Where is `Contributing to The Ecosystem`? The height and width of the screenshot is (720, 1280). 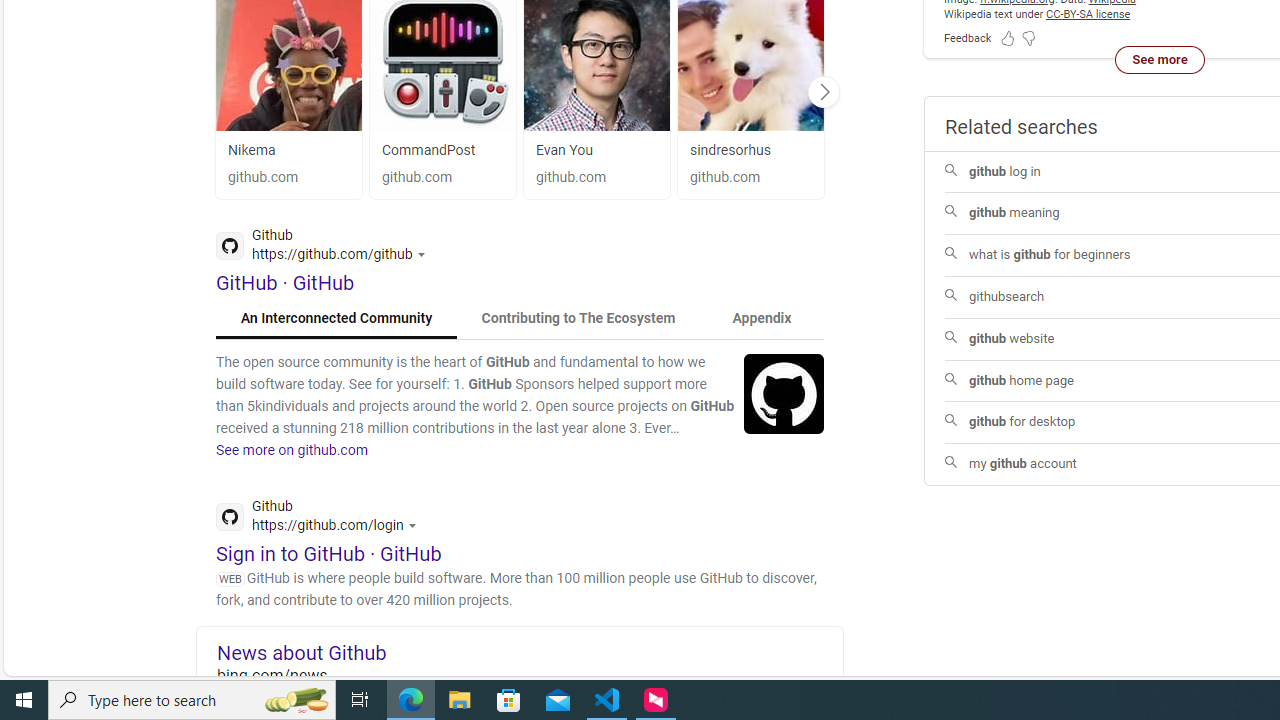 Contributing to The Ecosystem is located at coordinates (578, 318).